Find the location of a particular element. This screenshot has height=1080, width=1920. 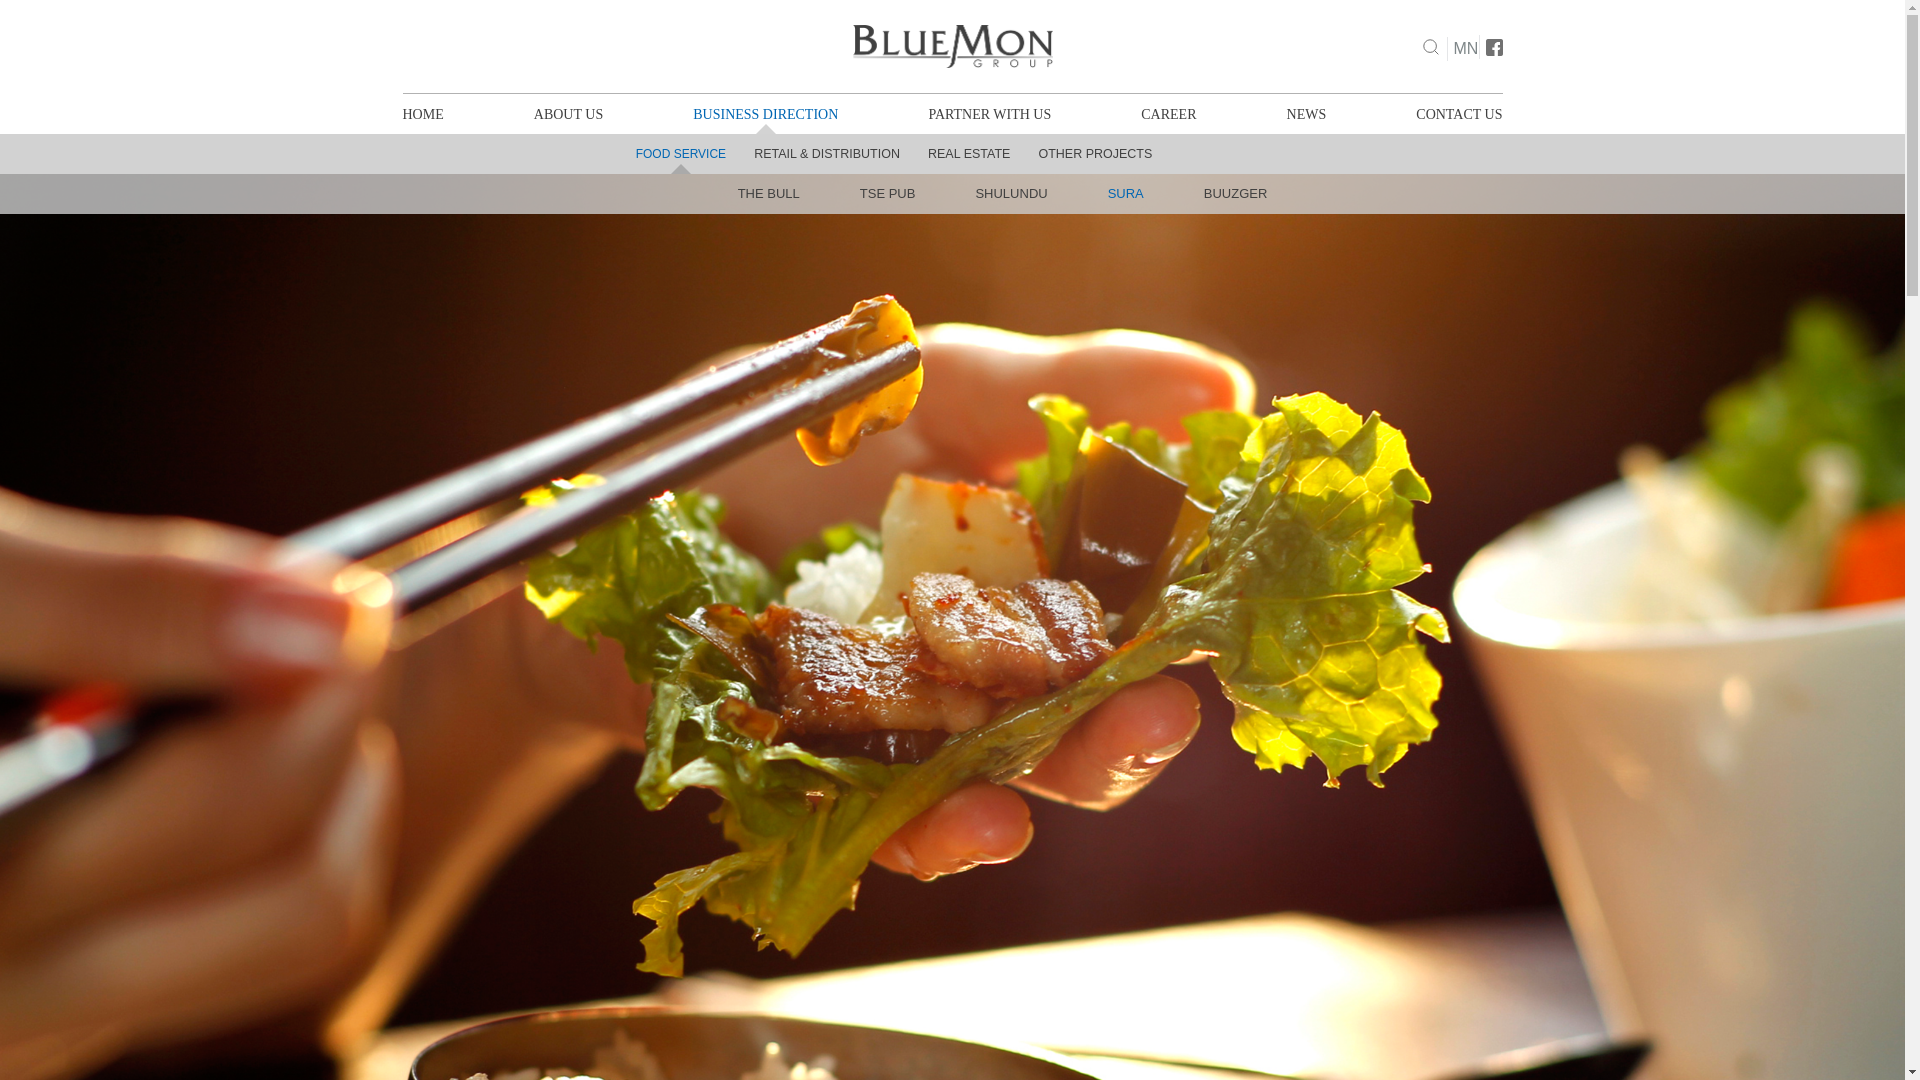

OTHER PROJECTS is located at coordinates (1095, 153).